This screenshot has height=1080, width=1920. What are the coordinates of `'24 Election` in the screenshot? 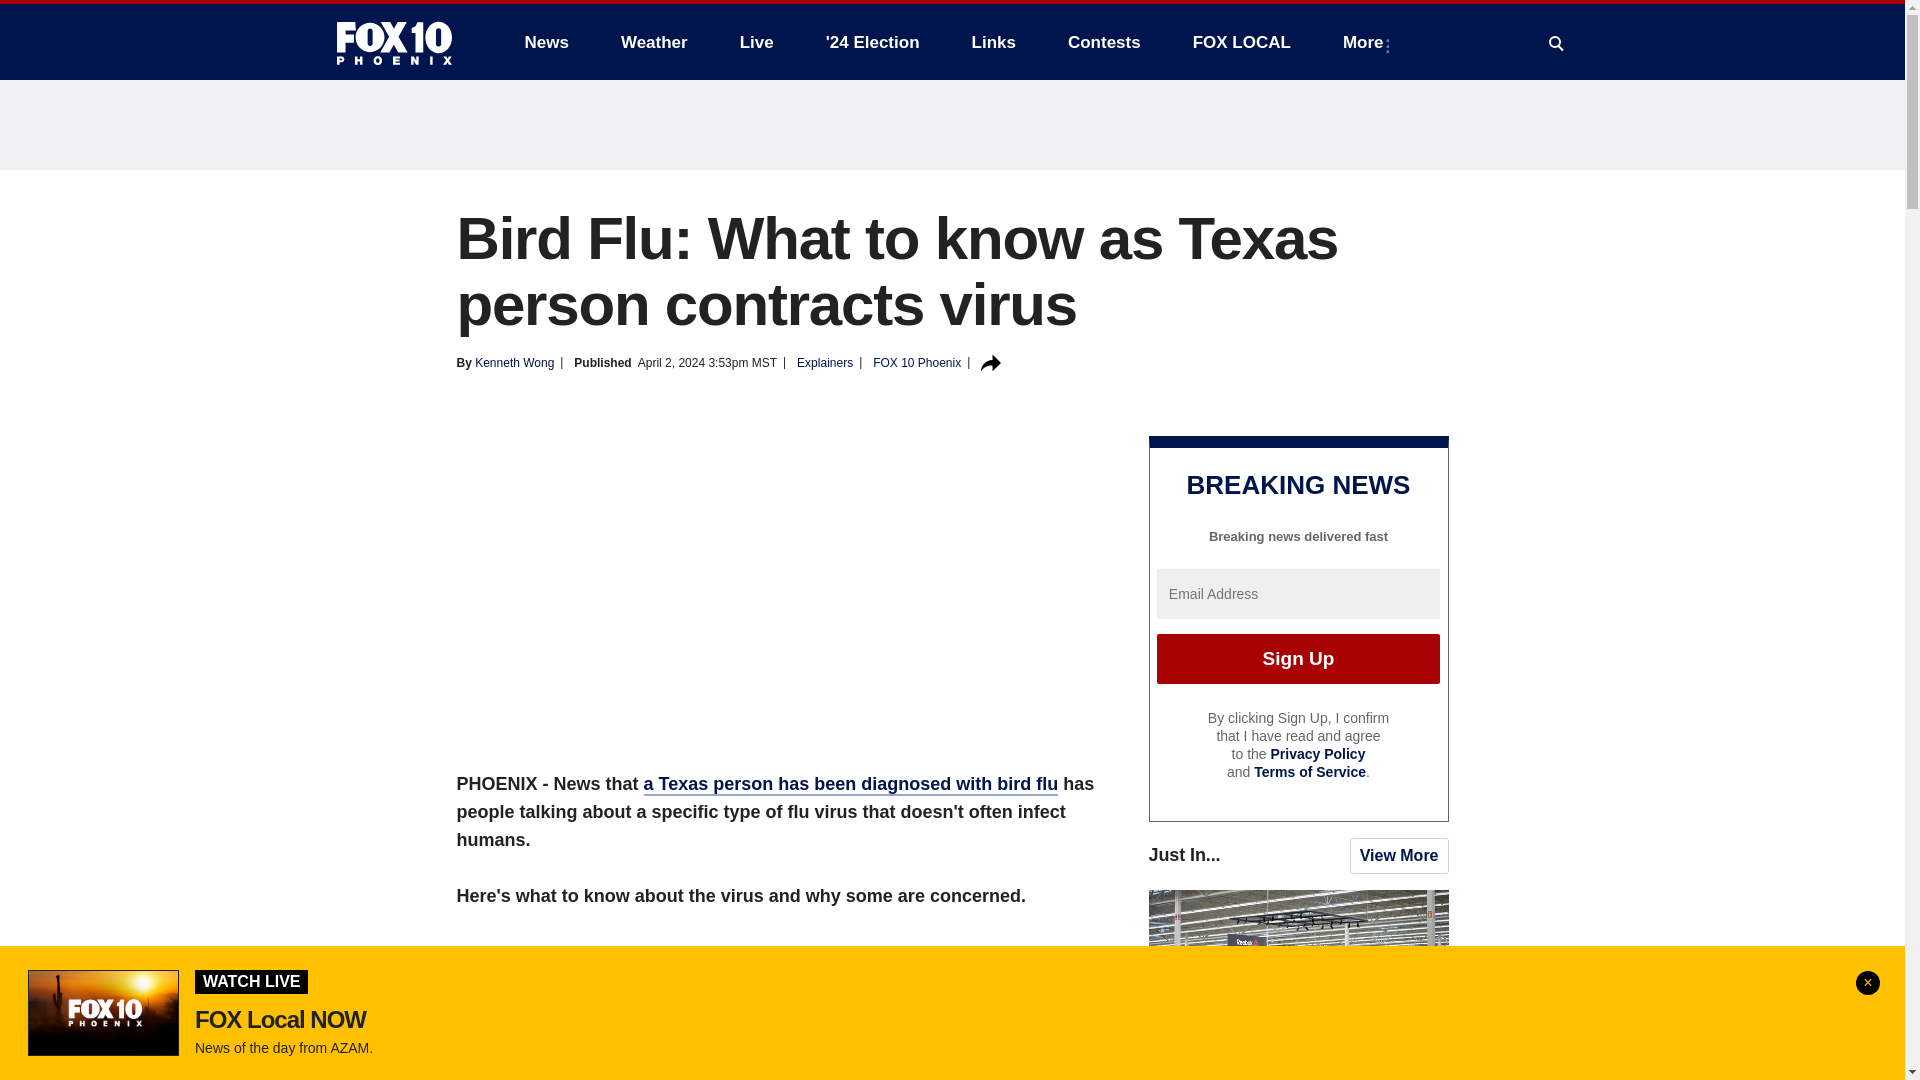 It's located at (873, 42).